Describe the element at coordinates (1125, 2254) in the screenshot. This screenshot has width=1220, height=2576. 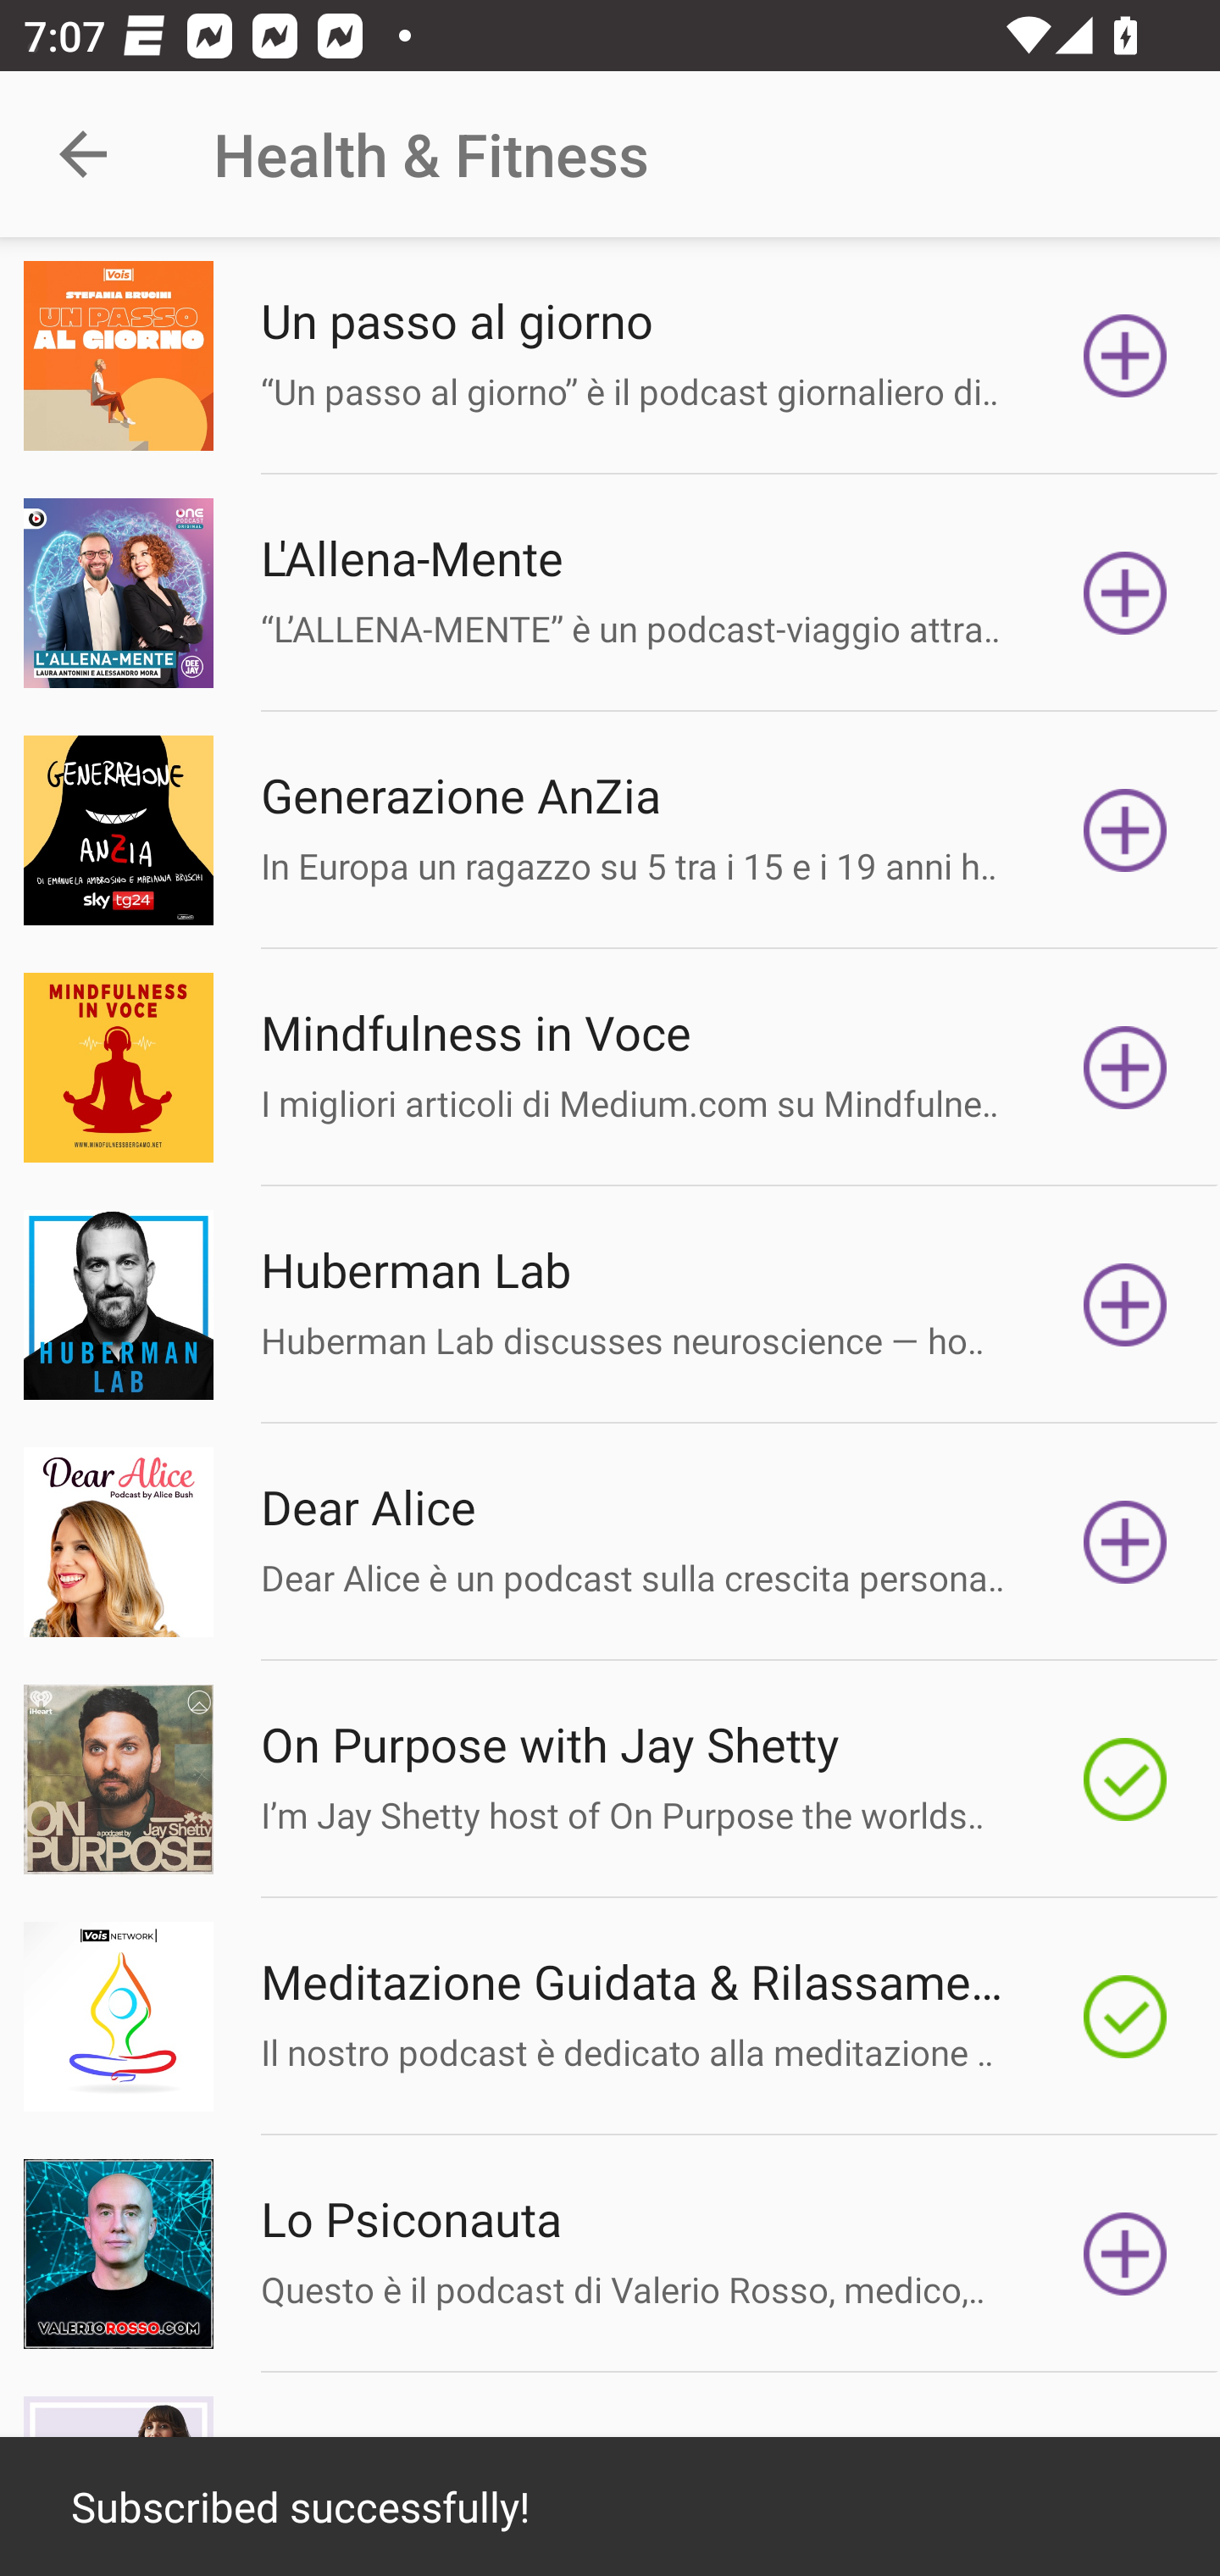
I see `Subscribe` at that location.